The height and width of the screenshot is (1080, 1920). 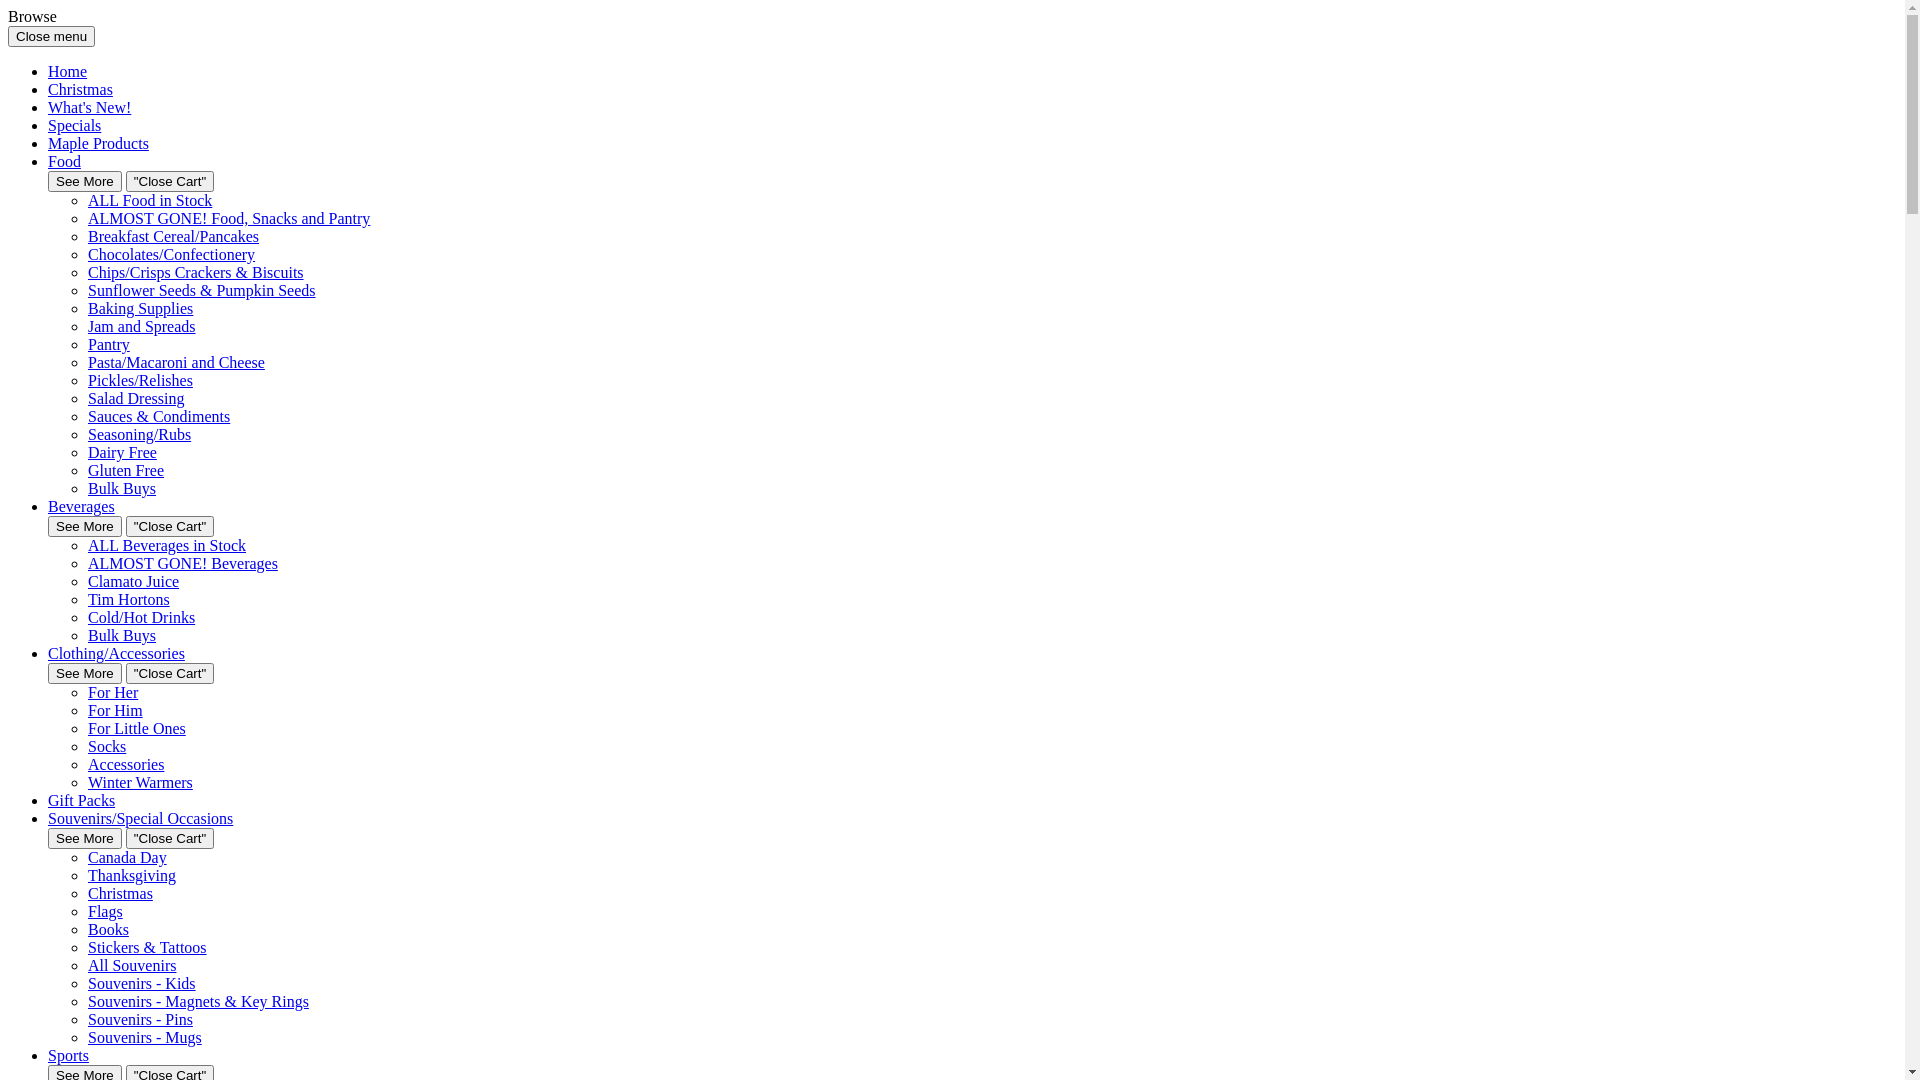 I want to click on Souvenirs - Mugs, so click(x=145, y=1038).